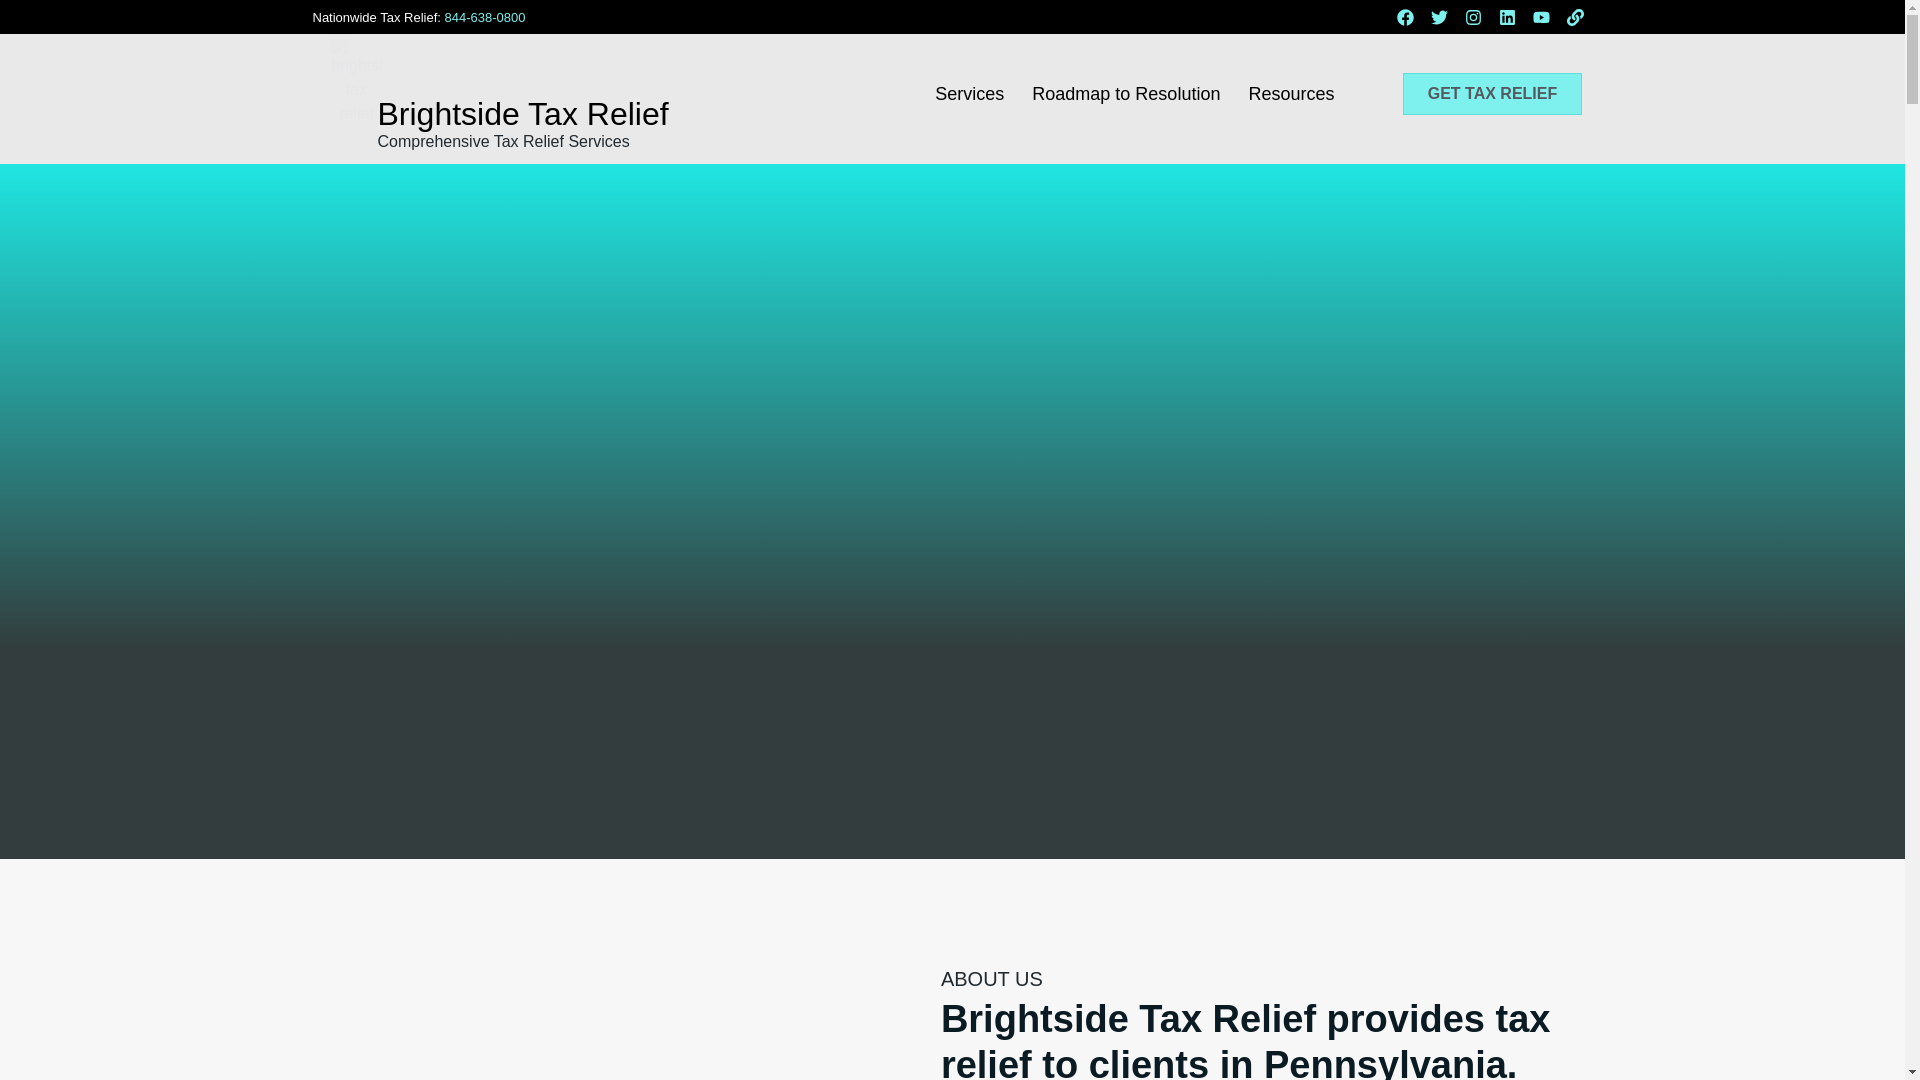 The image size is (1920, 1080). I want to click on Resources, so click(1290, 94).